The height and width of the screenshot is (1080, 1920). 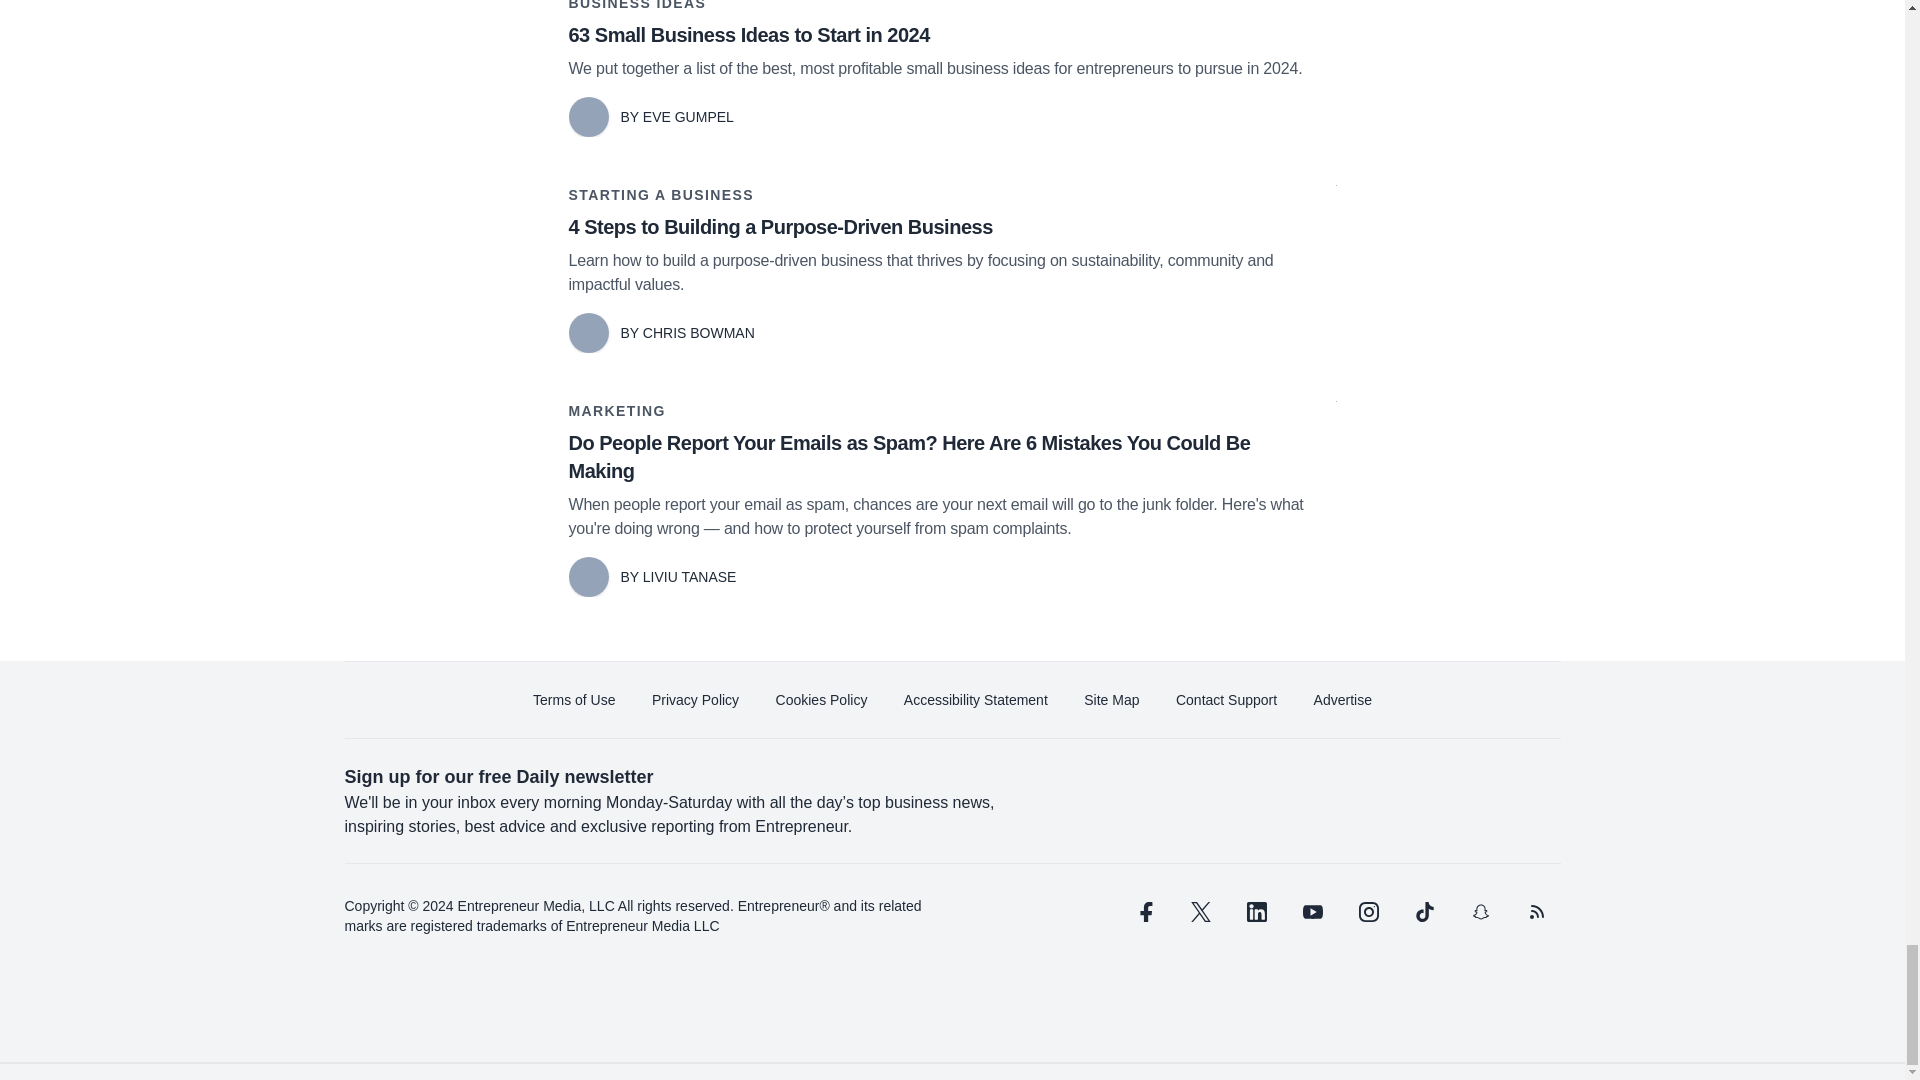 What do you see at coordinates (1143, 912) in the screenshot?
I see `facebook` at bounding box center [1143, 912].